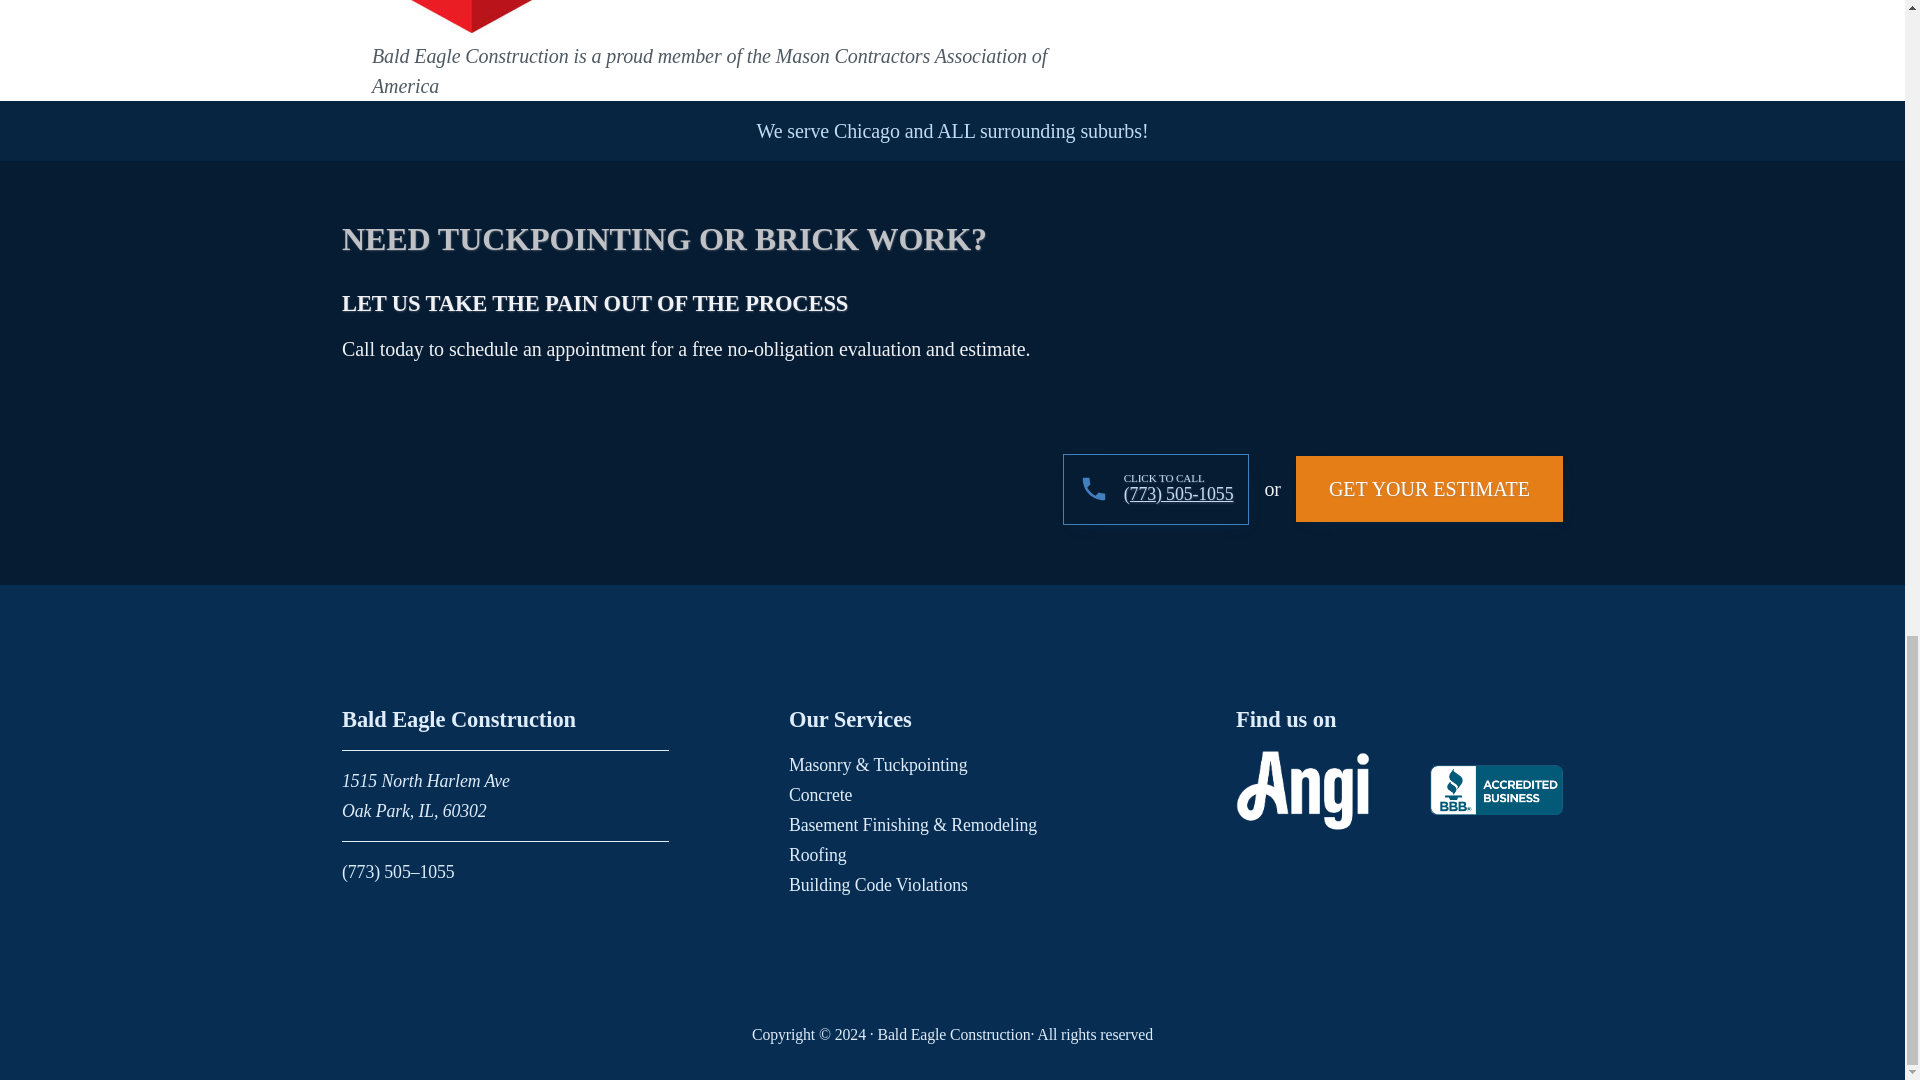 The image size is (1920, 1080). What do you see at coordinates (952, 794) in the screenshot?
I see `Concrete` at bounding box center [952, 794].